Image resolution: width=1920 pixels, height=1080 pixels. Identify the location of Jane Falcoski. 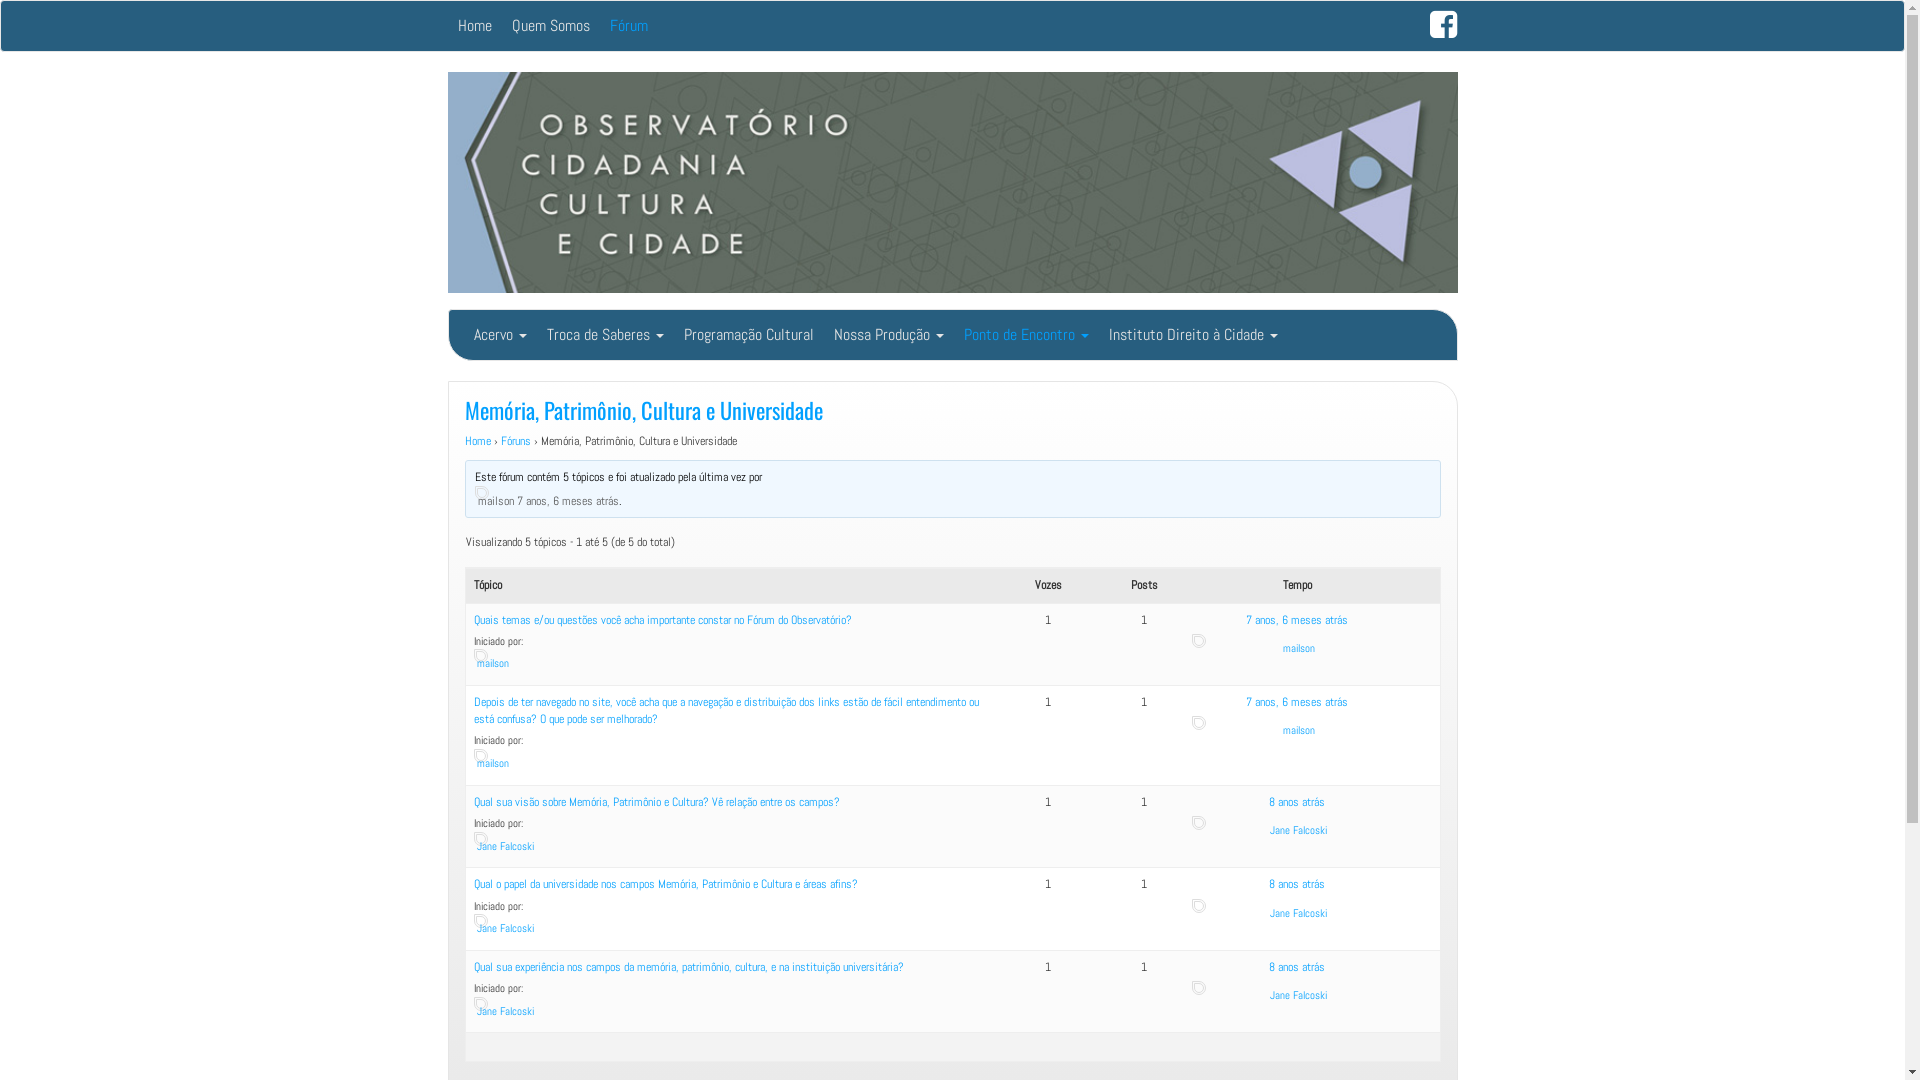
(1298, 913).